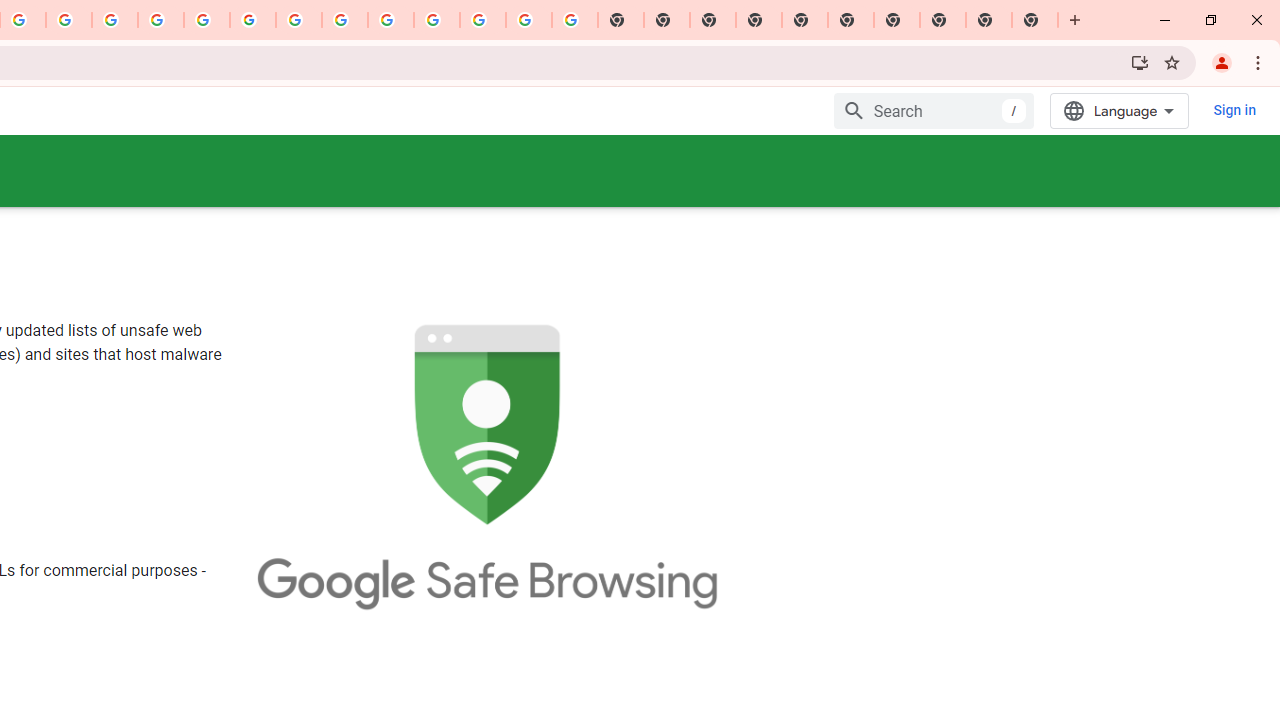 The image size is (1280, 720). I want to click on Privacy Help Center - Policies Help, so click(115, 20).